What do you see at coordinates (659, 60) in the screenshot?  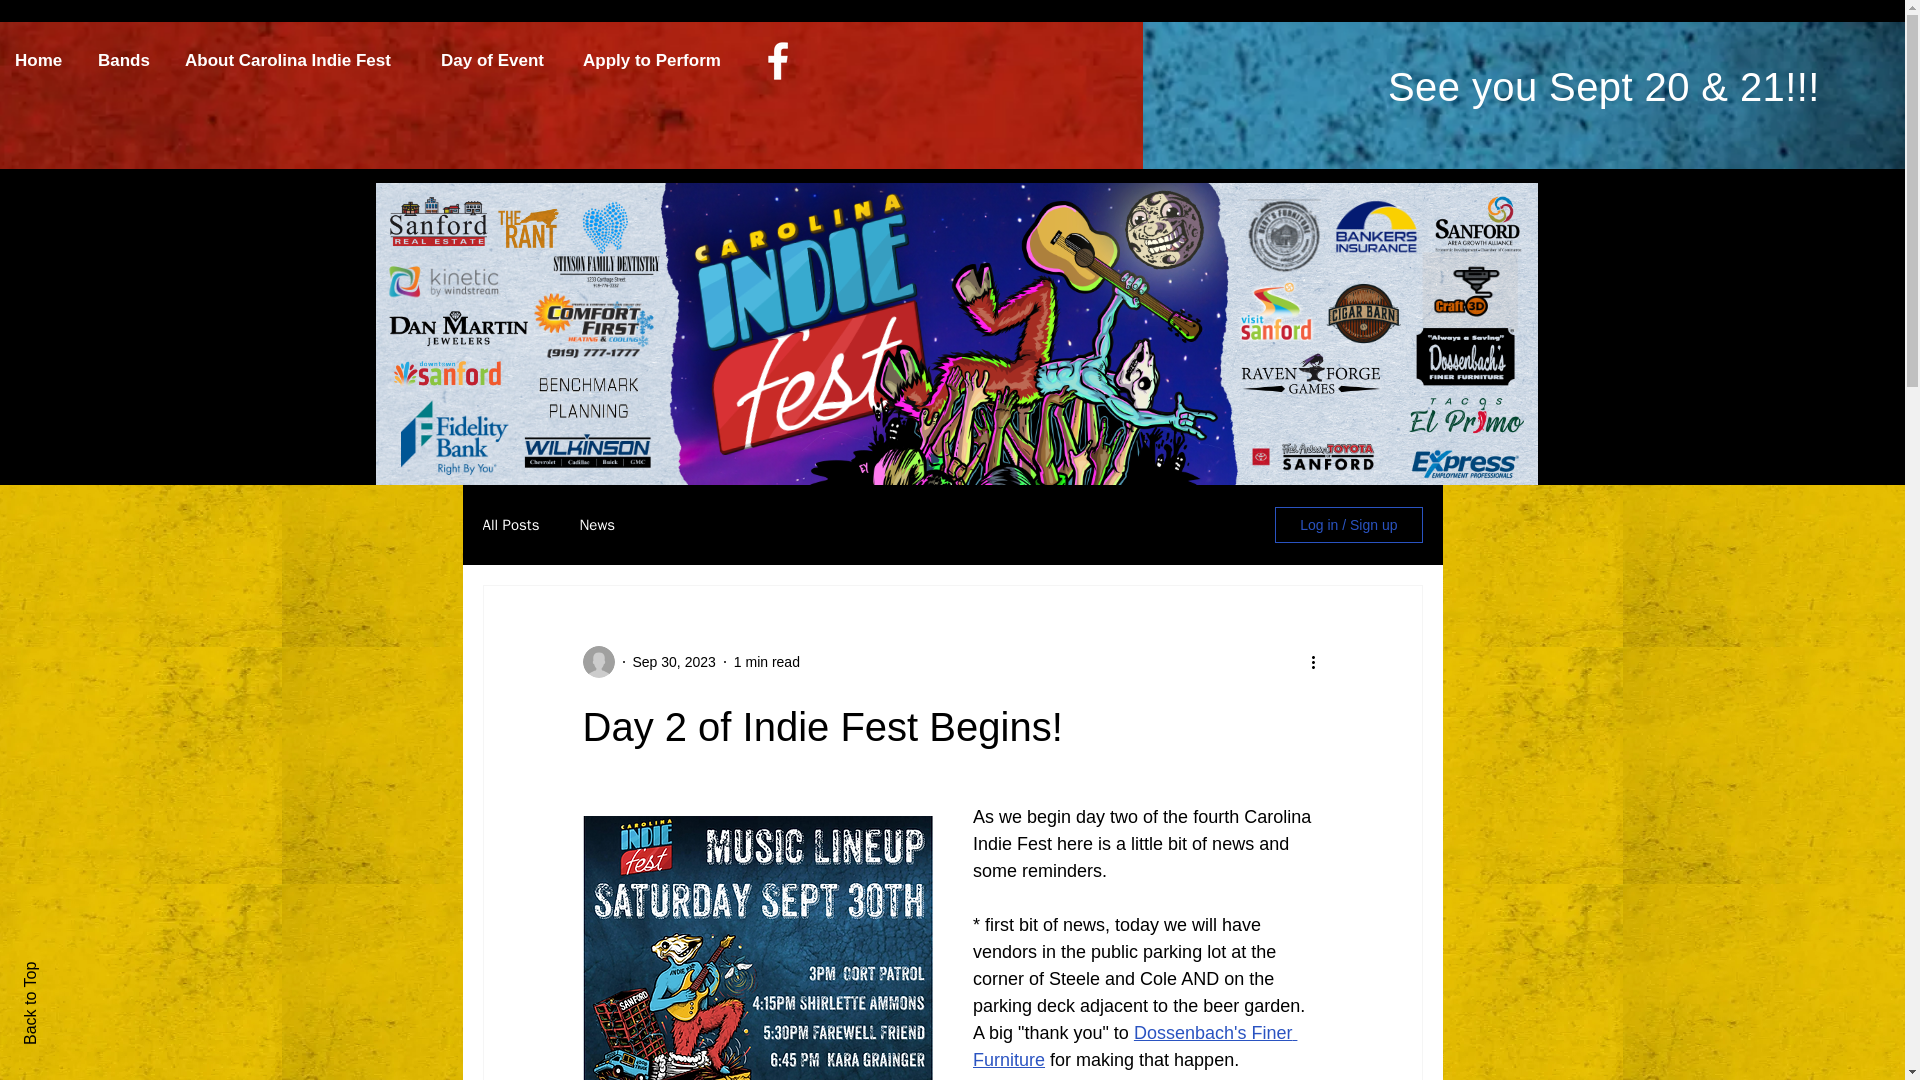 I see `Apply to Perform` at bounding box center [659, 60].